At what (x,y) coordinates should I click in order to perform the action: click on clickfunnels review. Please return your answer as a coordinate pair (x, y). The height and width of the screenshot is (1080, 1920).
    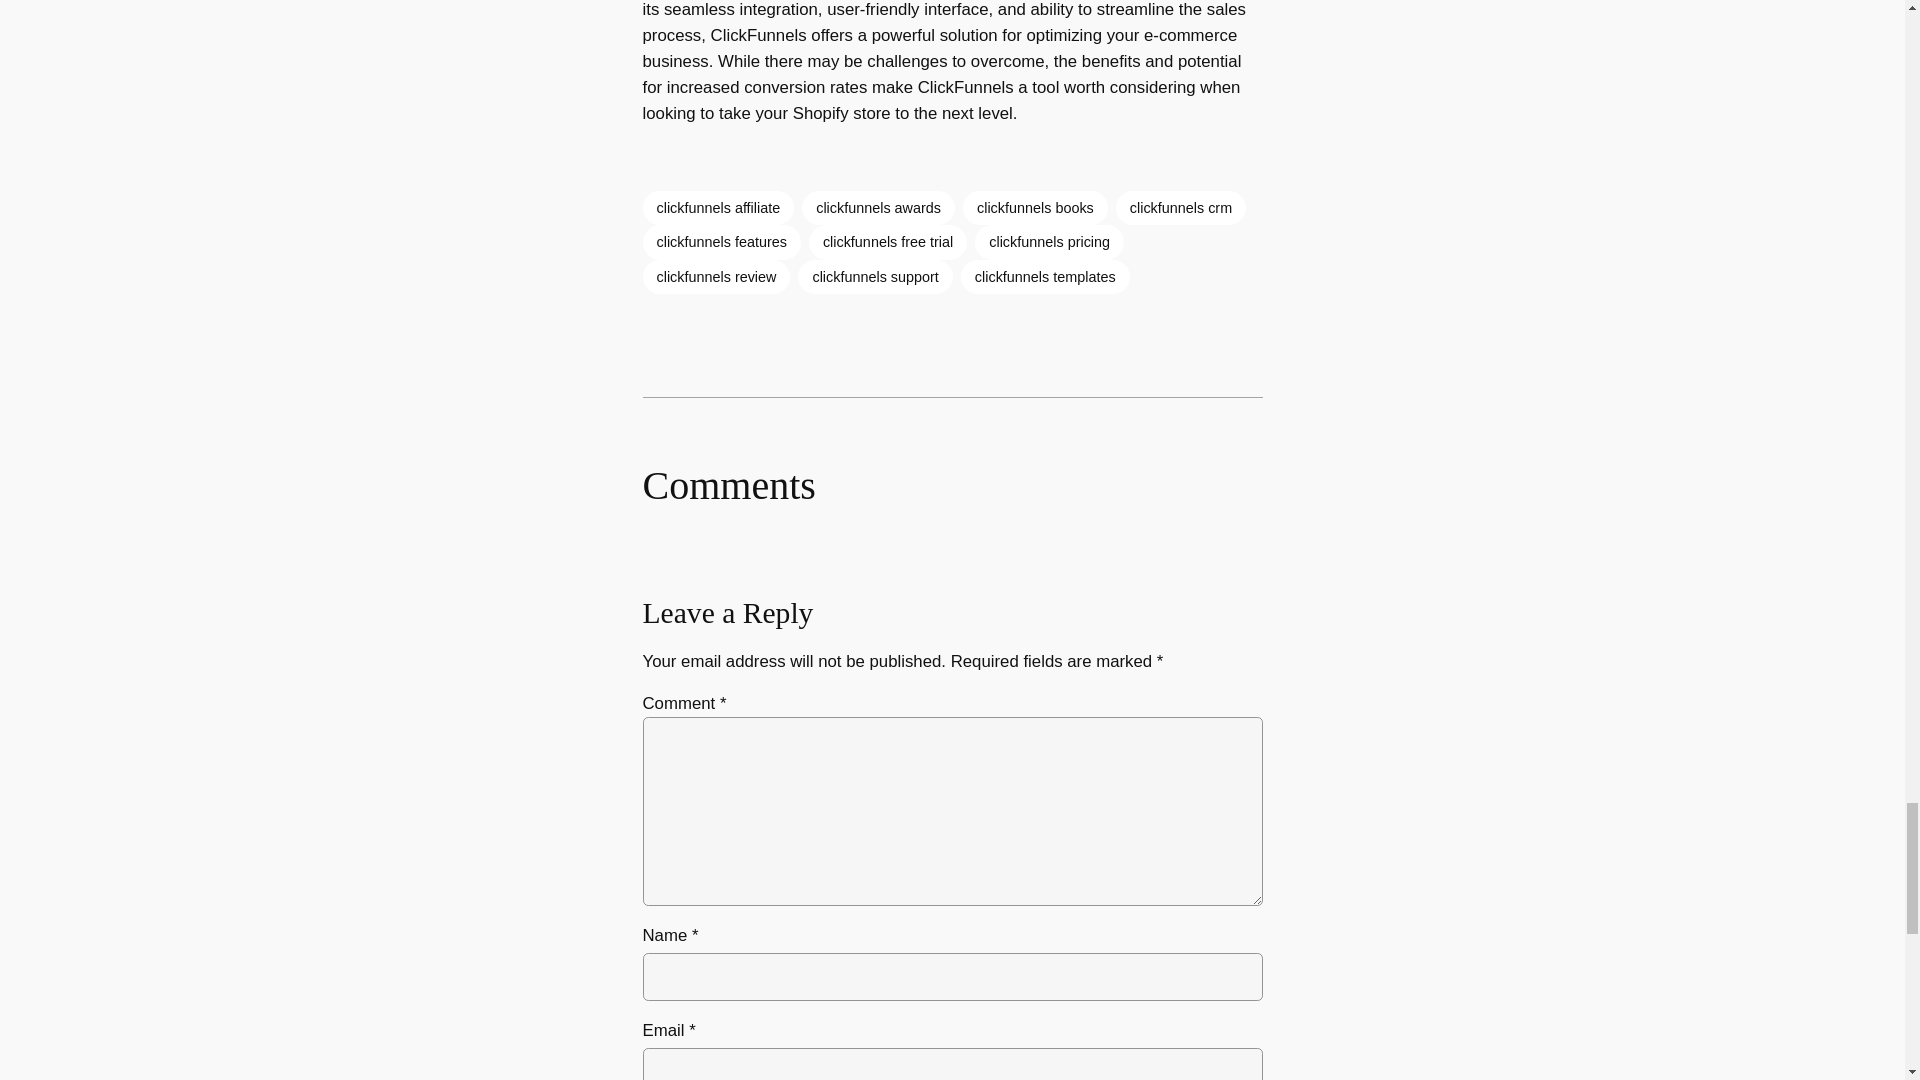
    Looking at the image, I should click on (715, 276).